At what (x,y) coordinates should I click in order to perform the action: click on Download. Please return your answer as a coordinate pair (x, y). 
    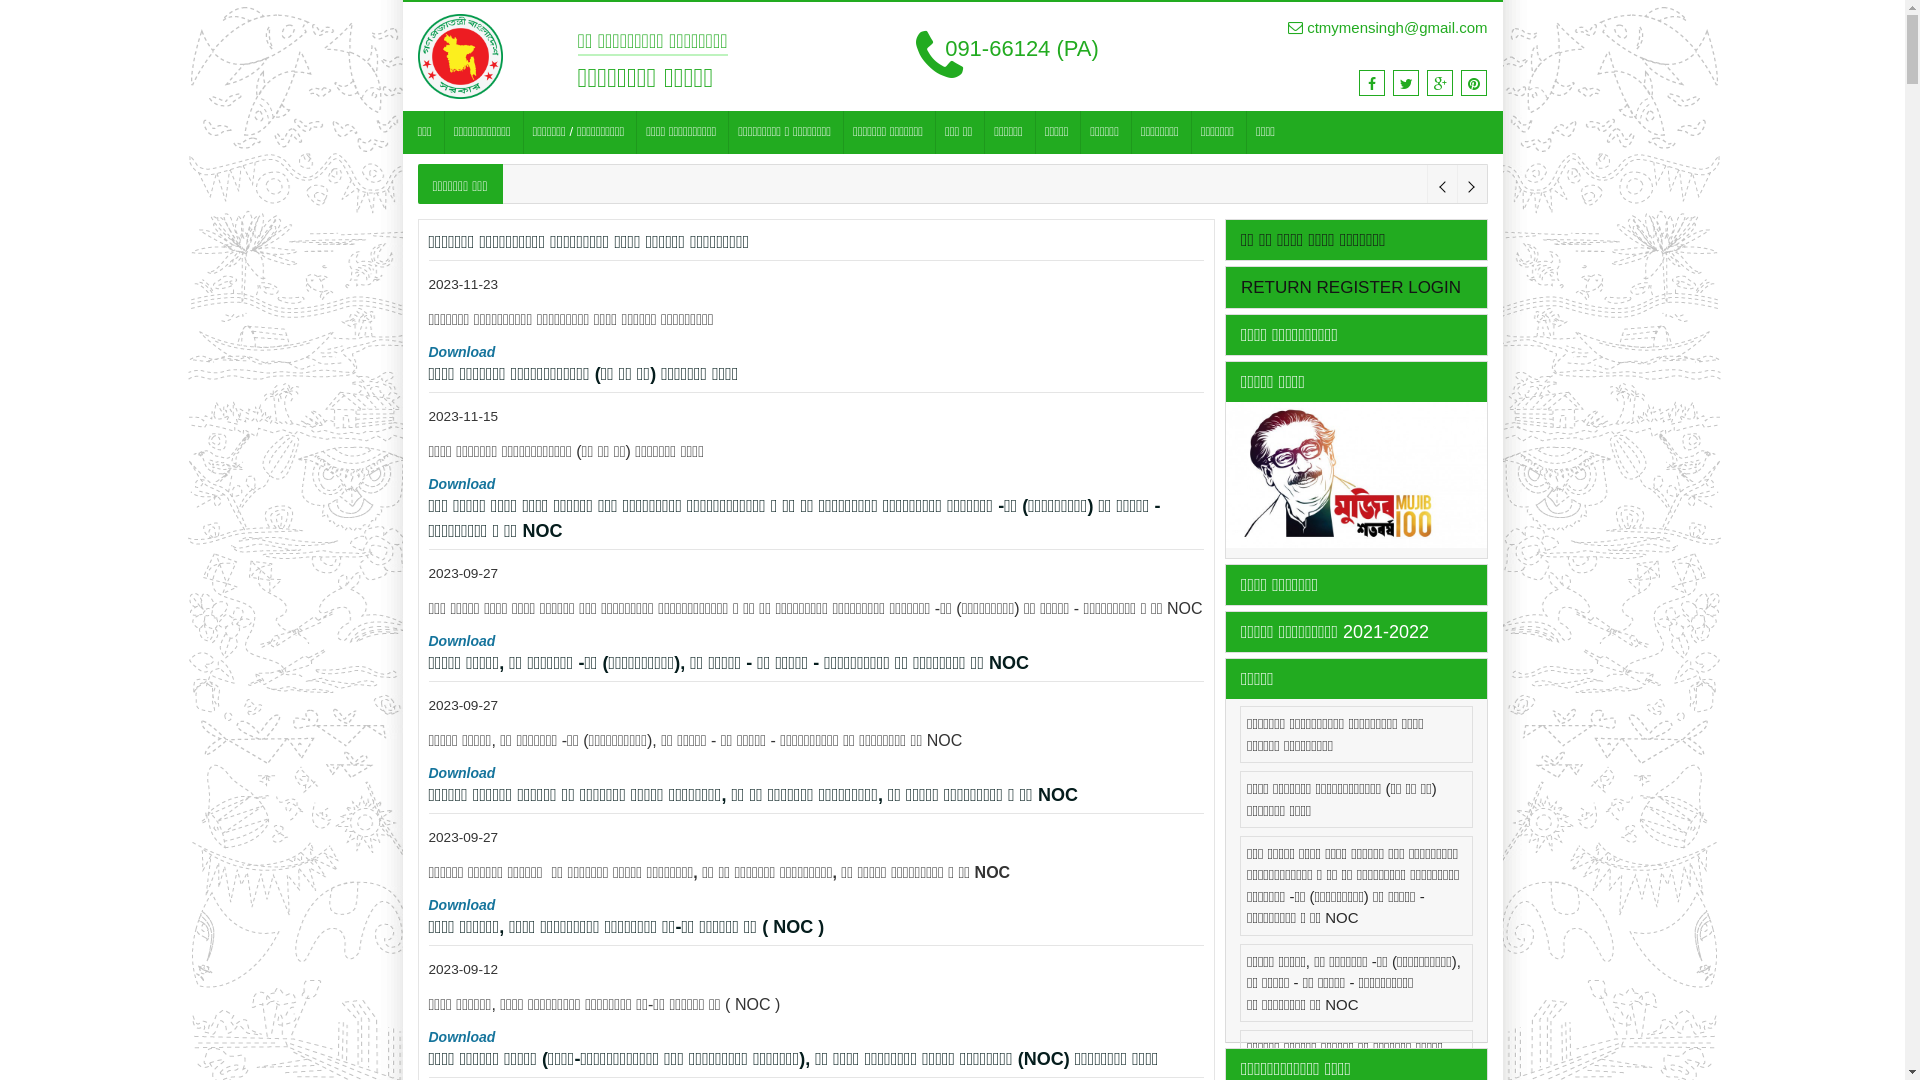
    Looking at the image, I should click on (462, 352).